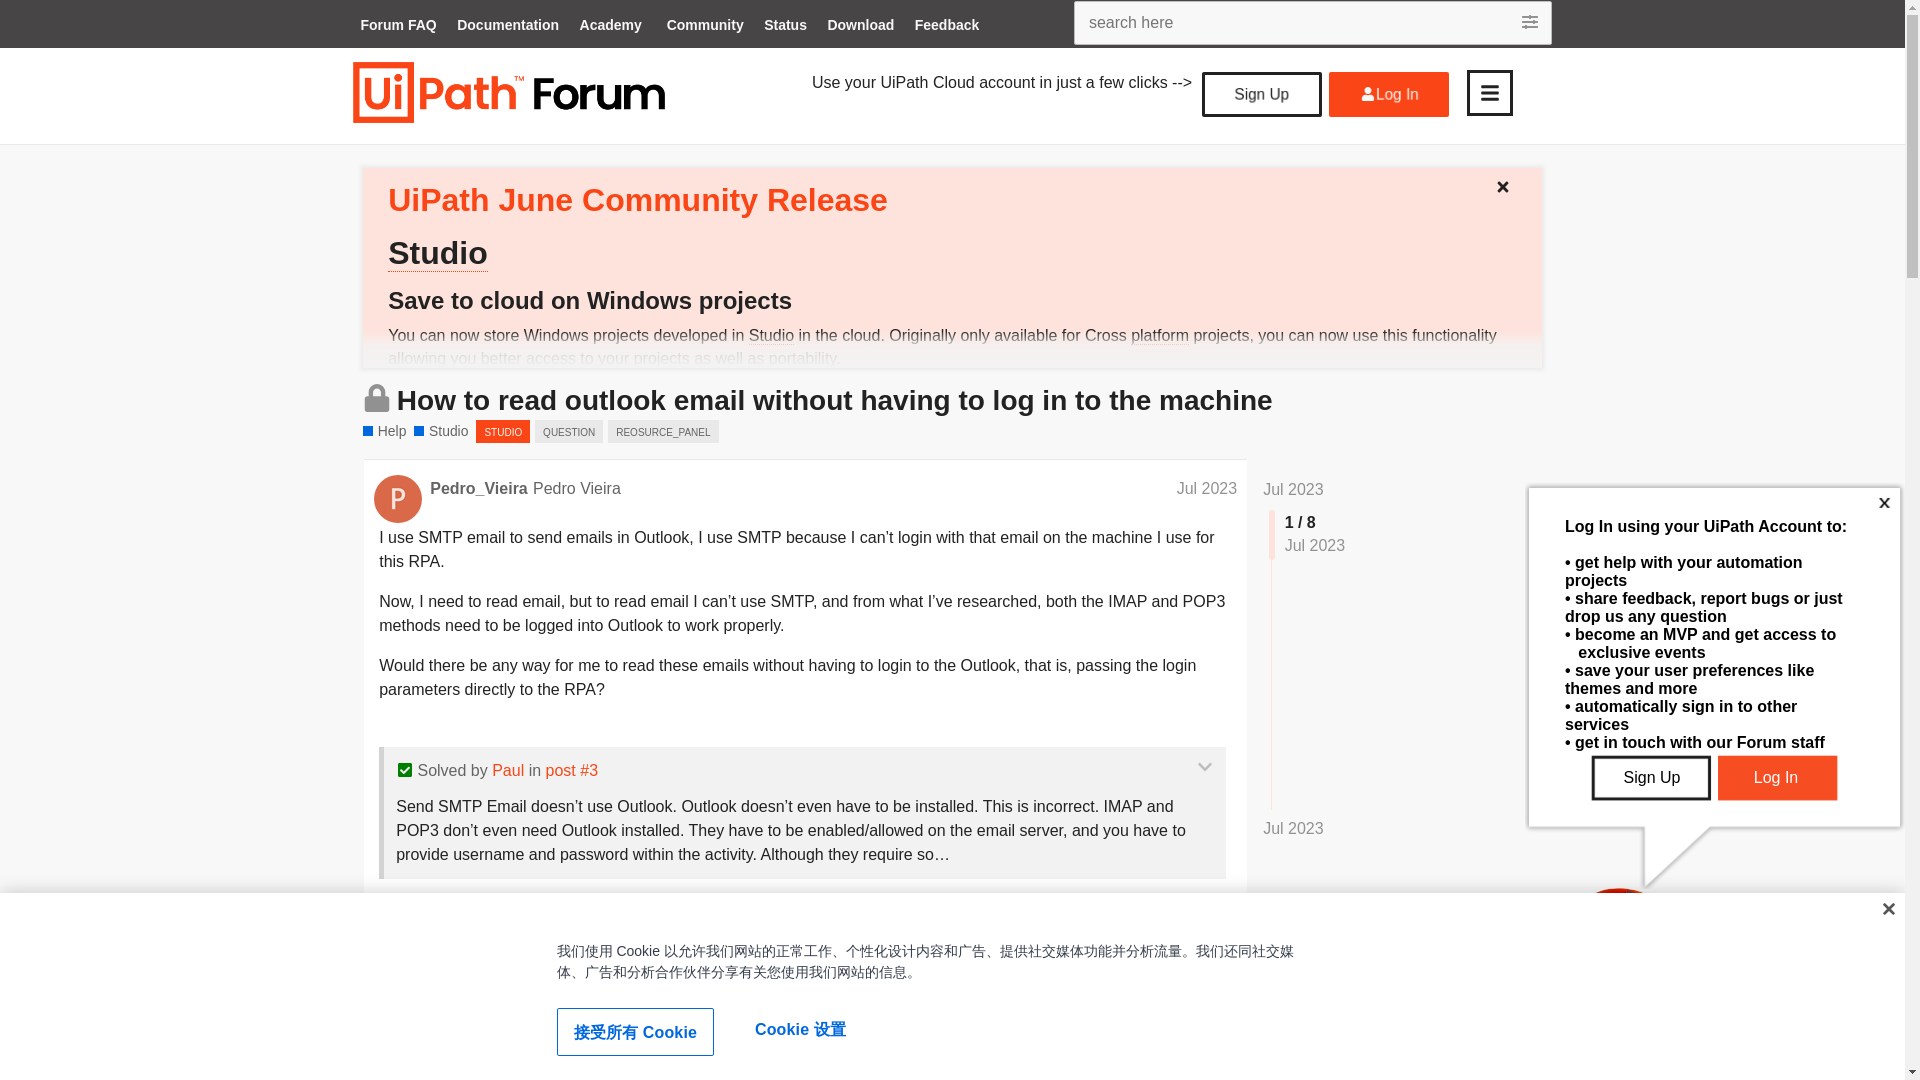  I want to click on Forum FAQ, so click(397, 27).